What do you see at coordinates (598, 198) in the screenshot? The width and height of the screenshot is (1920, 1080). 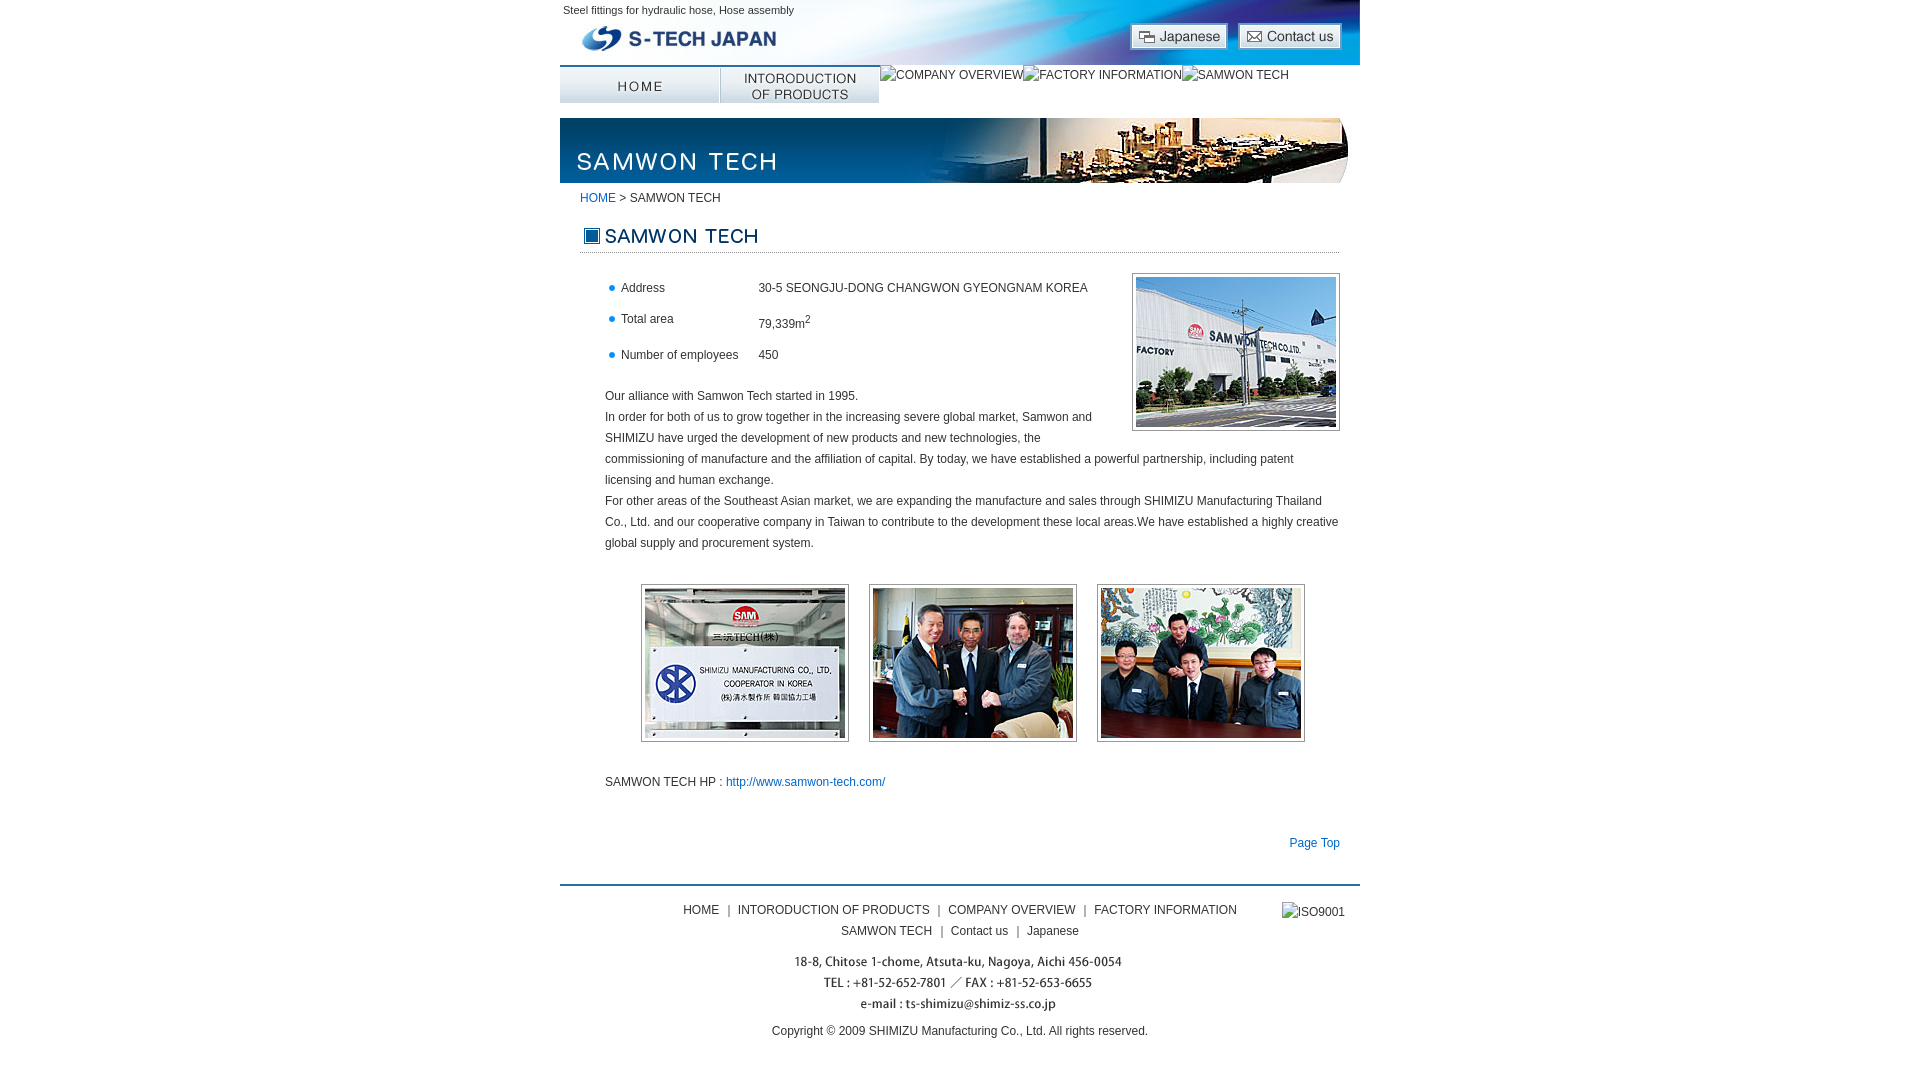 I see `HOME` at bounding box center [598, 198].